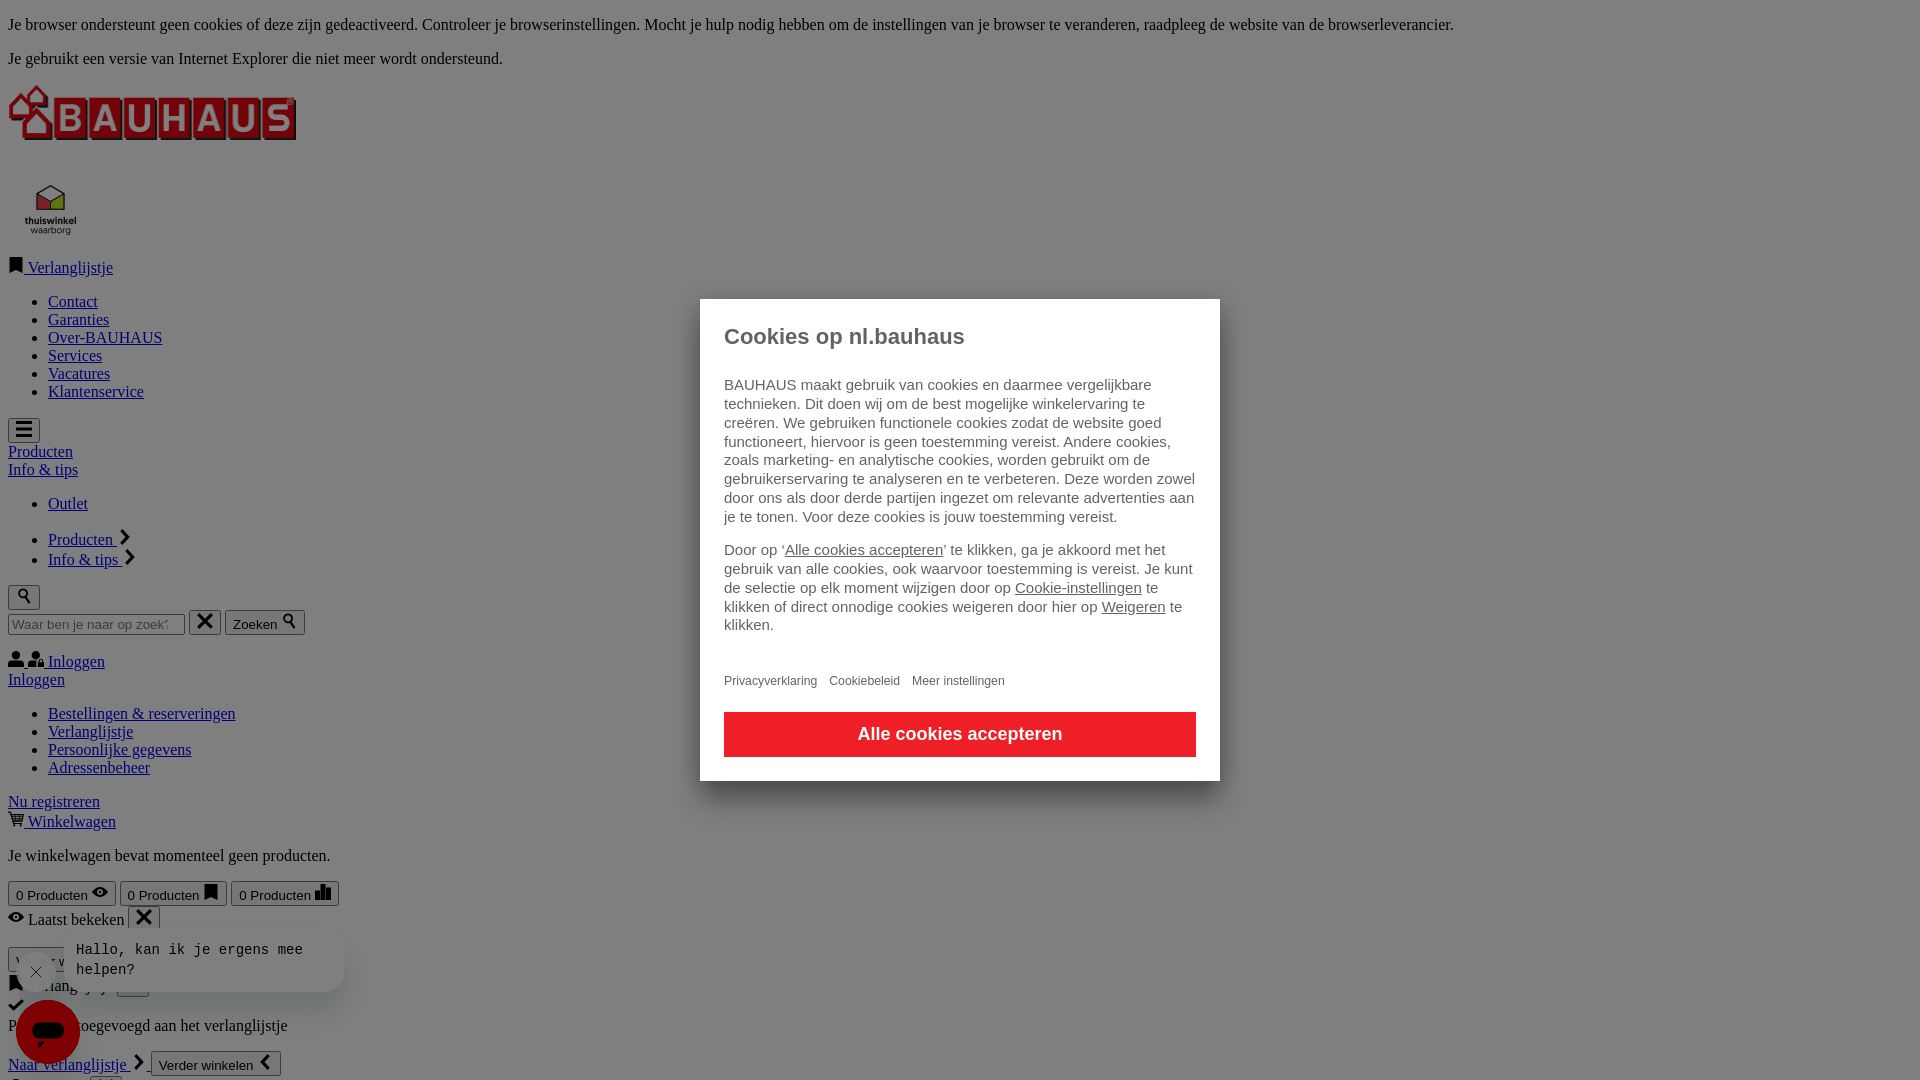  Describe the element at coordinates (93, 560) in the screenshot. I see `Info & tips` at that location.